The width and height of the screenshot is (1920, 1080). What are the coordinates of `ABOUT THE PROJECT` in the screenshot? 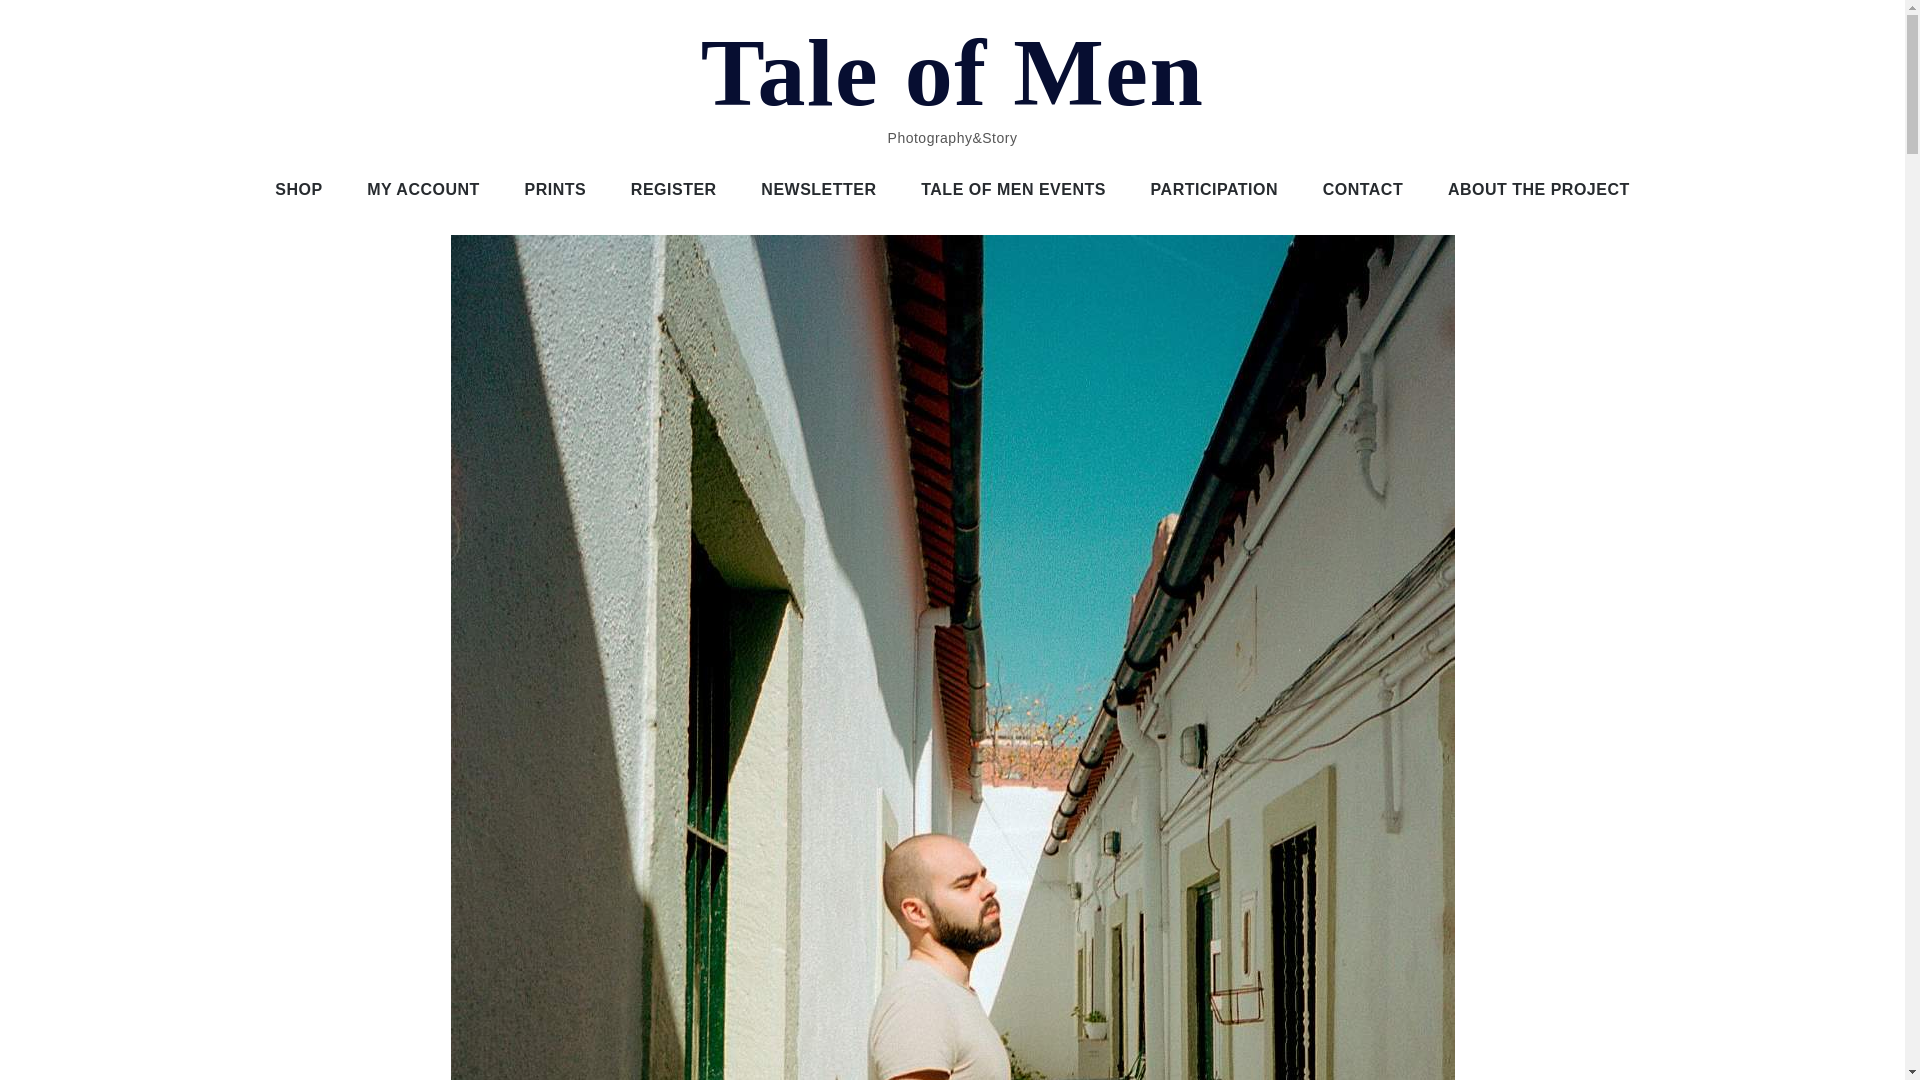 It's located at (1538, 190).